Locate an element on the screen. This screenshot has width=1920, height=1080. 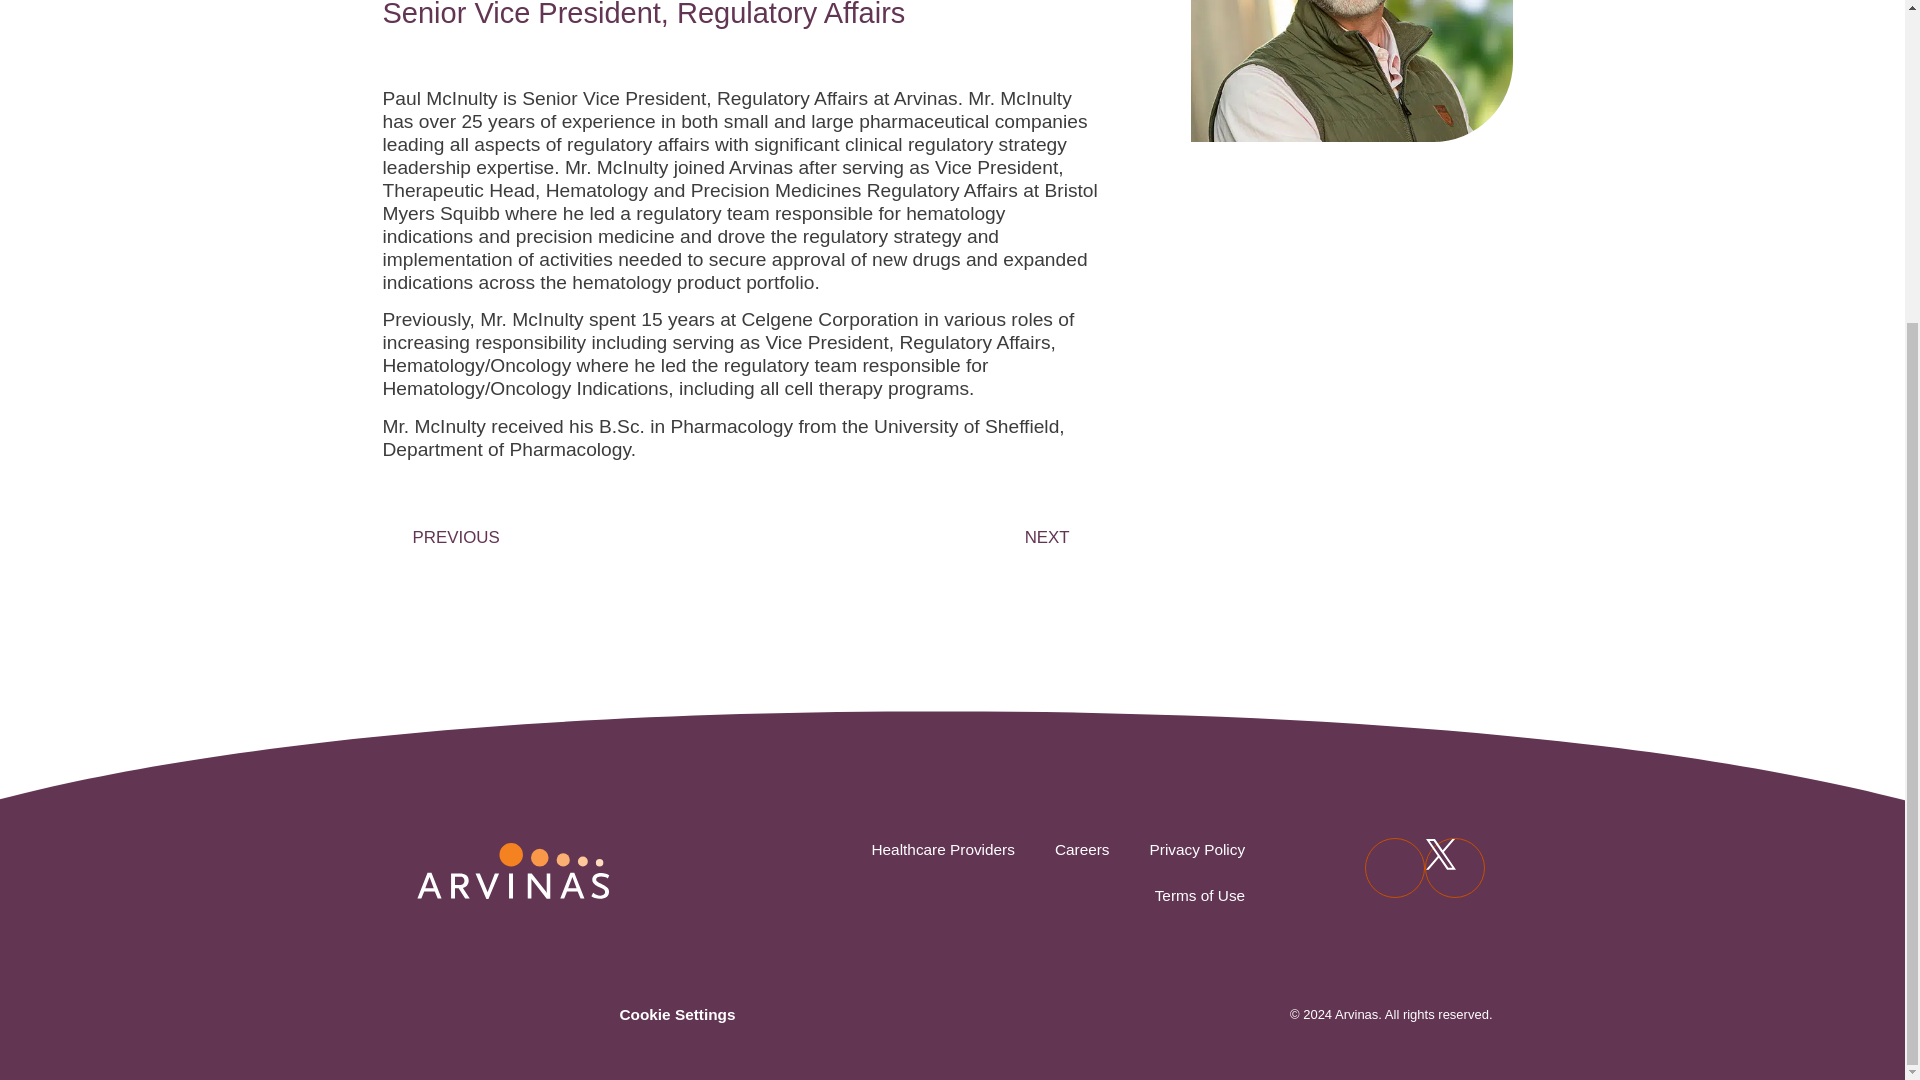
Cookie Settings is located at coordinates (676, 1014).